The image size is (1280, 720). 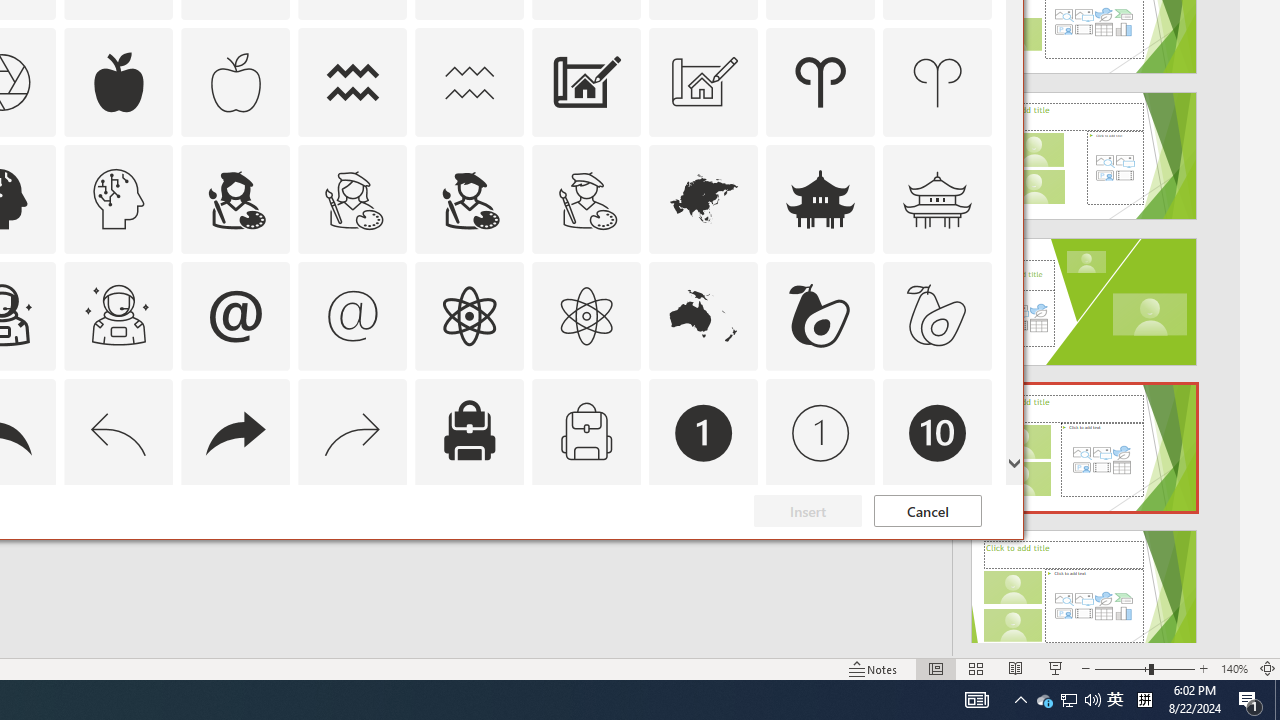 I want to click on AutomationID: Icons_At_M, so click(x=353, y=316).